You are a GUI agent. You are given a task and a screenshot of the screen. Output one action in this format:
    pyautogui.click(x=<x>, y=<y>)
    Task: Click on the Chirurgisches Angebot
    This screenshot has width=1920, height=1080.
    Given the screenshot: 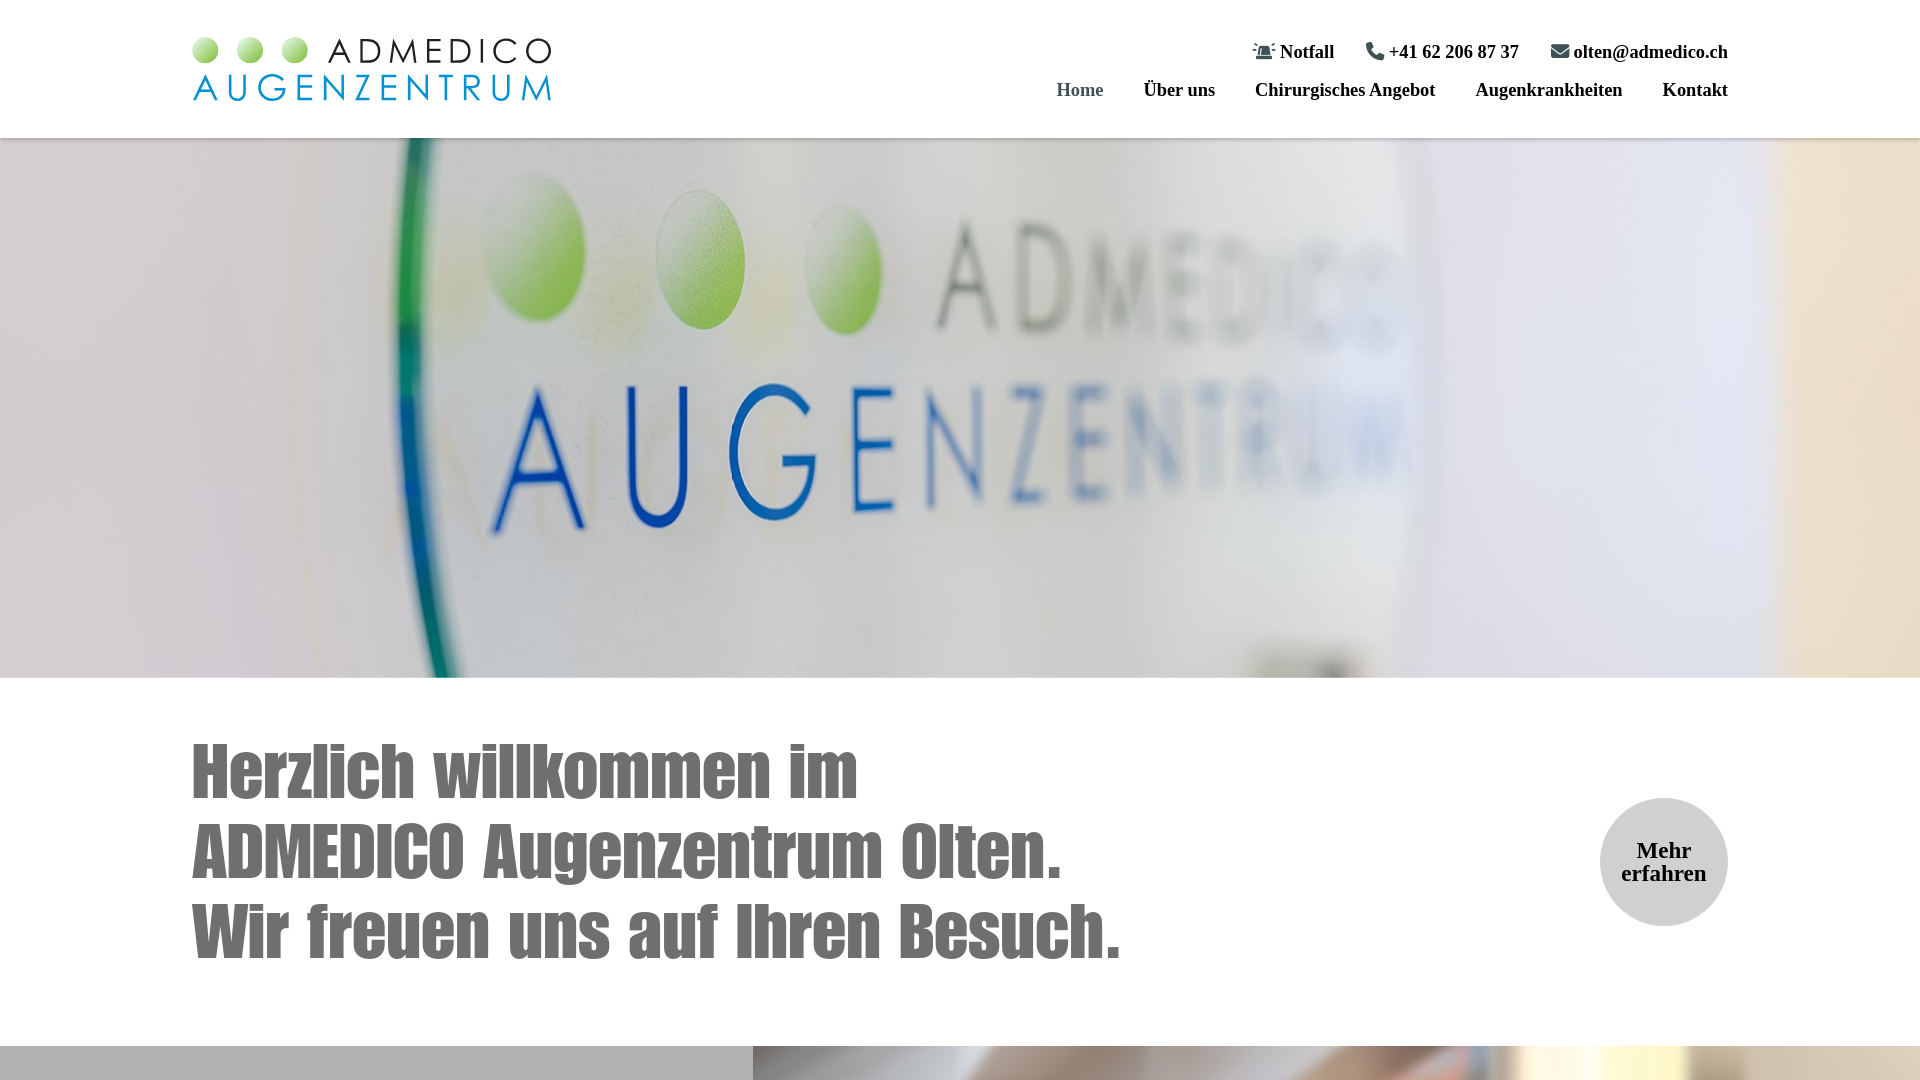 What is the action you would take?
    pyautogui.click(x=1345, y=90)
    